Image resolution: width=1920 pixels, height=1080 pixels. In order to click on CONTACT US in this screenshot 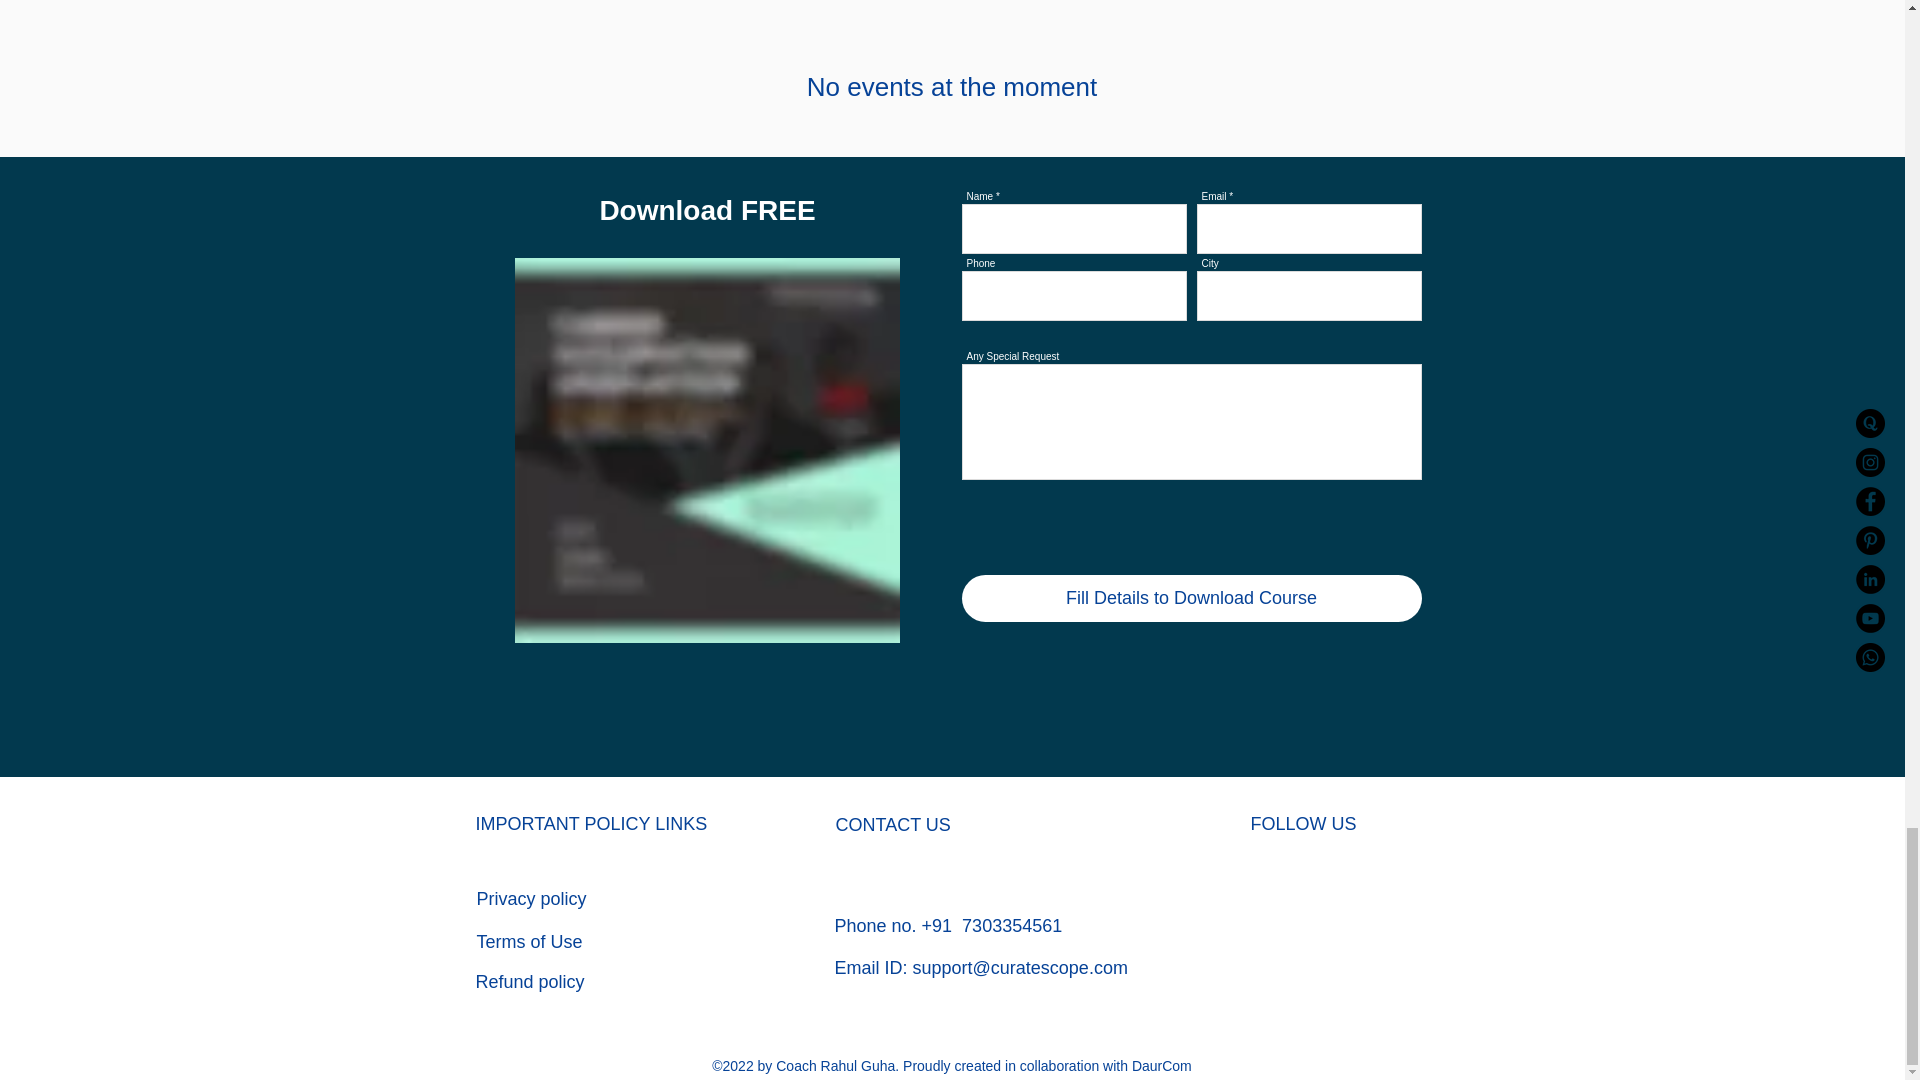, I will do `click(892, 824)`.